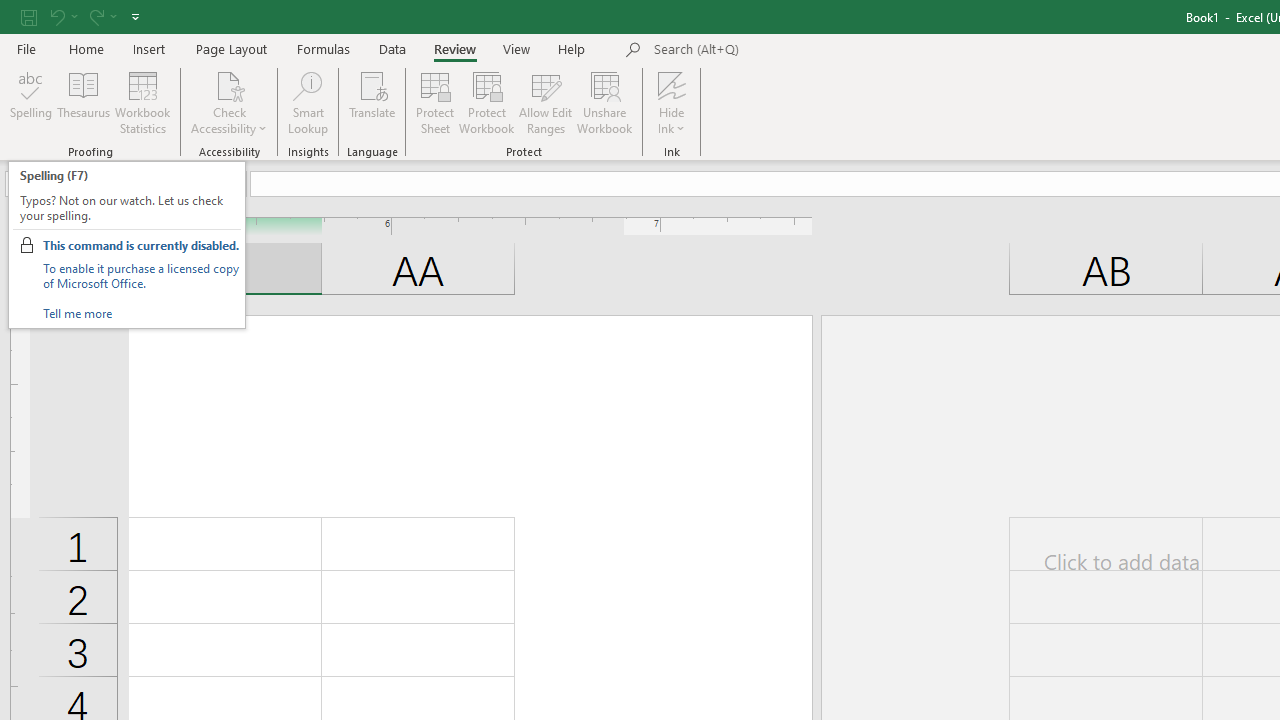  What do you see at coordinates (142, 102) in the screenshot?
I see `Workbook Statistics` at bounding box center [142, 102].